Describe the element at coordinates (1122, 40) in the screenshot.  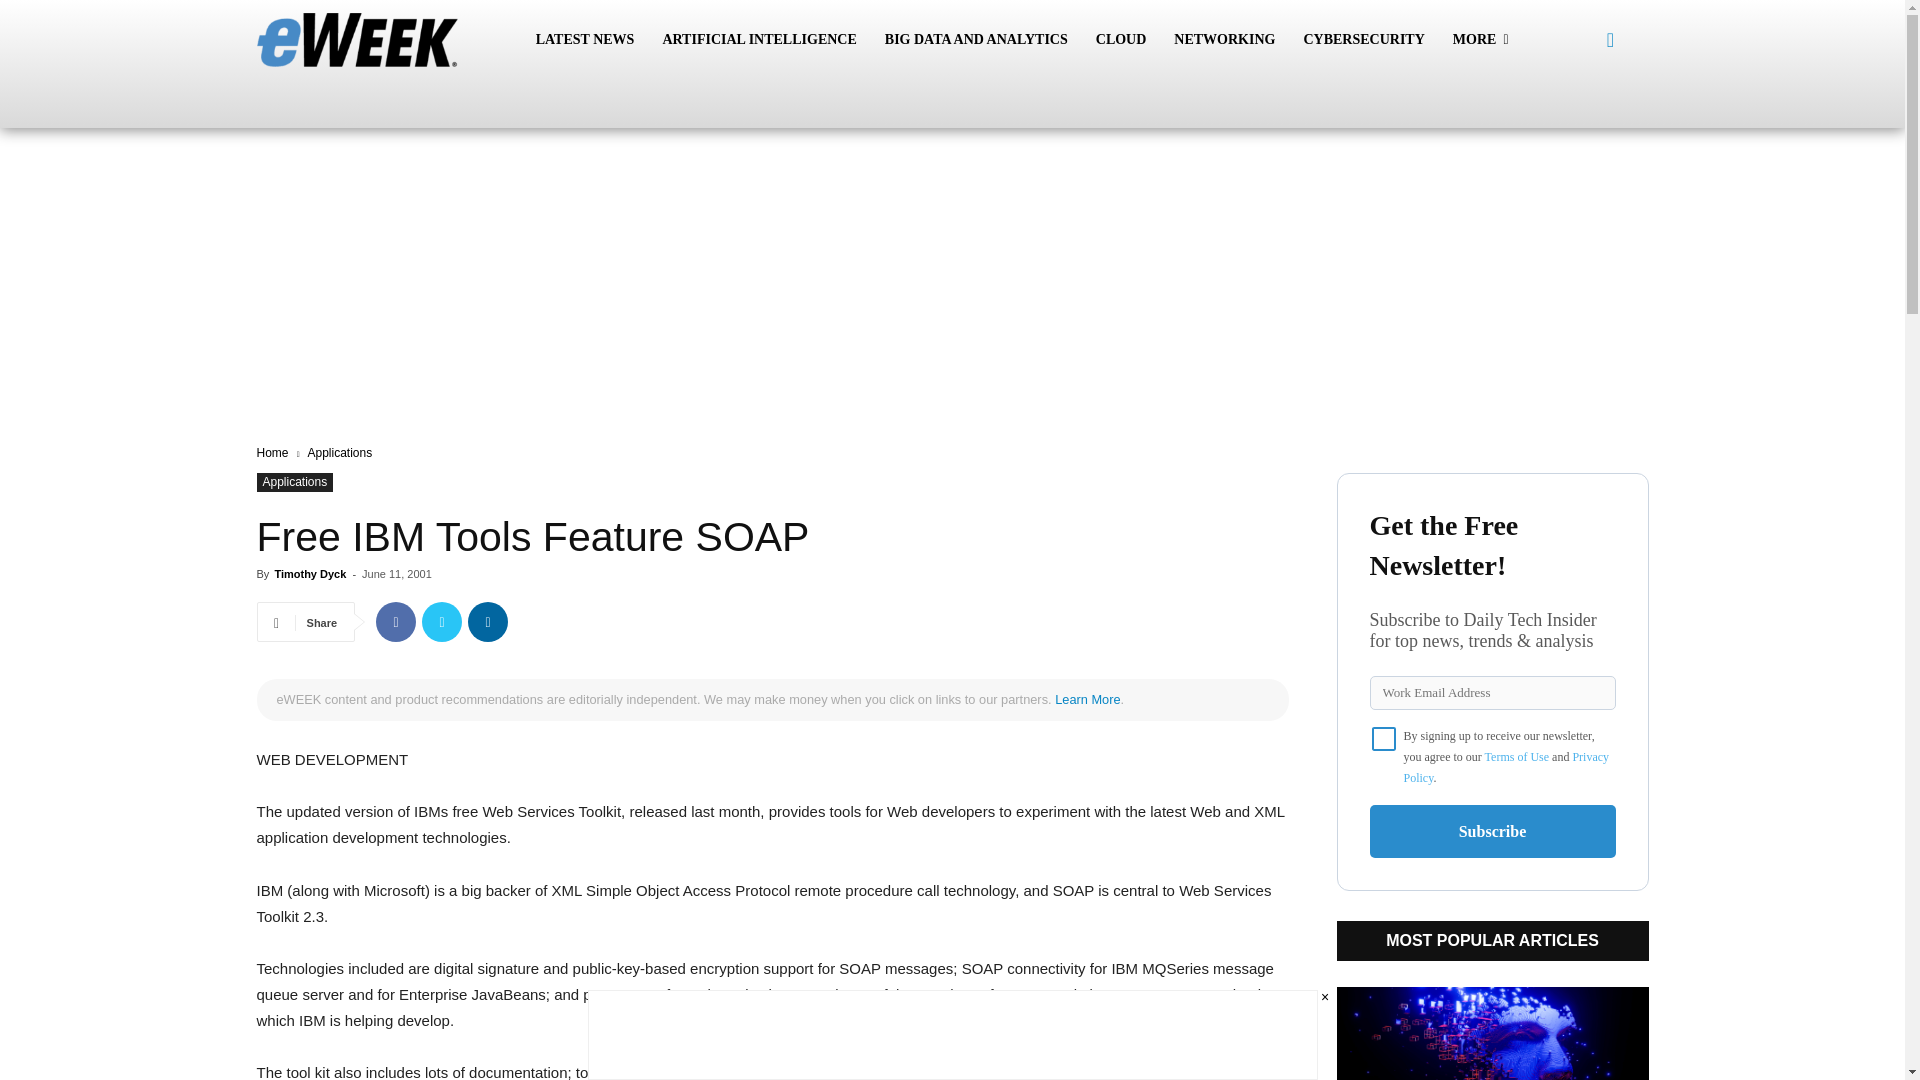
I see `CLOUD` at that location.